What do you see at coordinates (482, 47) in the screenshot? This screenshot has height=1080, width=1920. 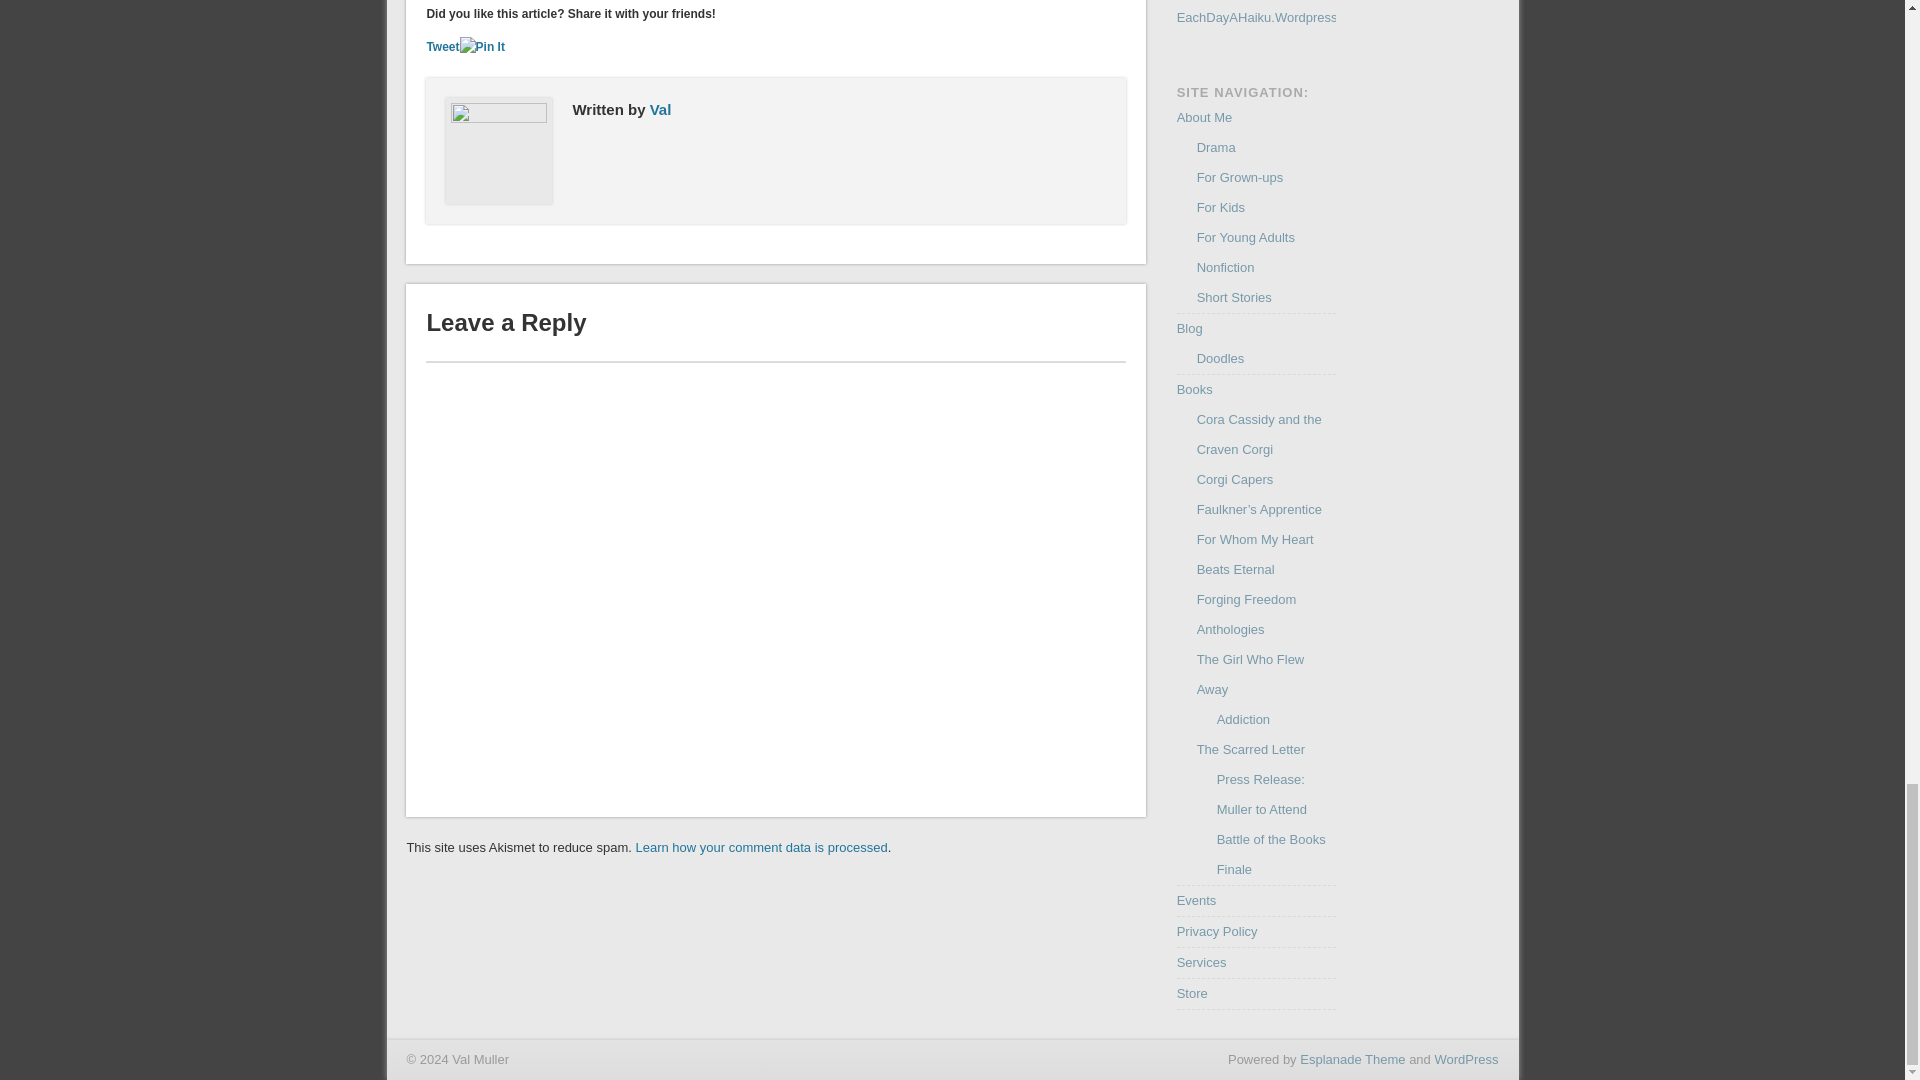 I see `Pin It` at bounding box center [482, 47].